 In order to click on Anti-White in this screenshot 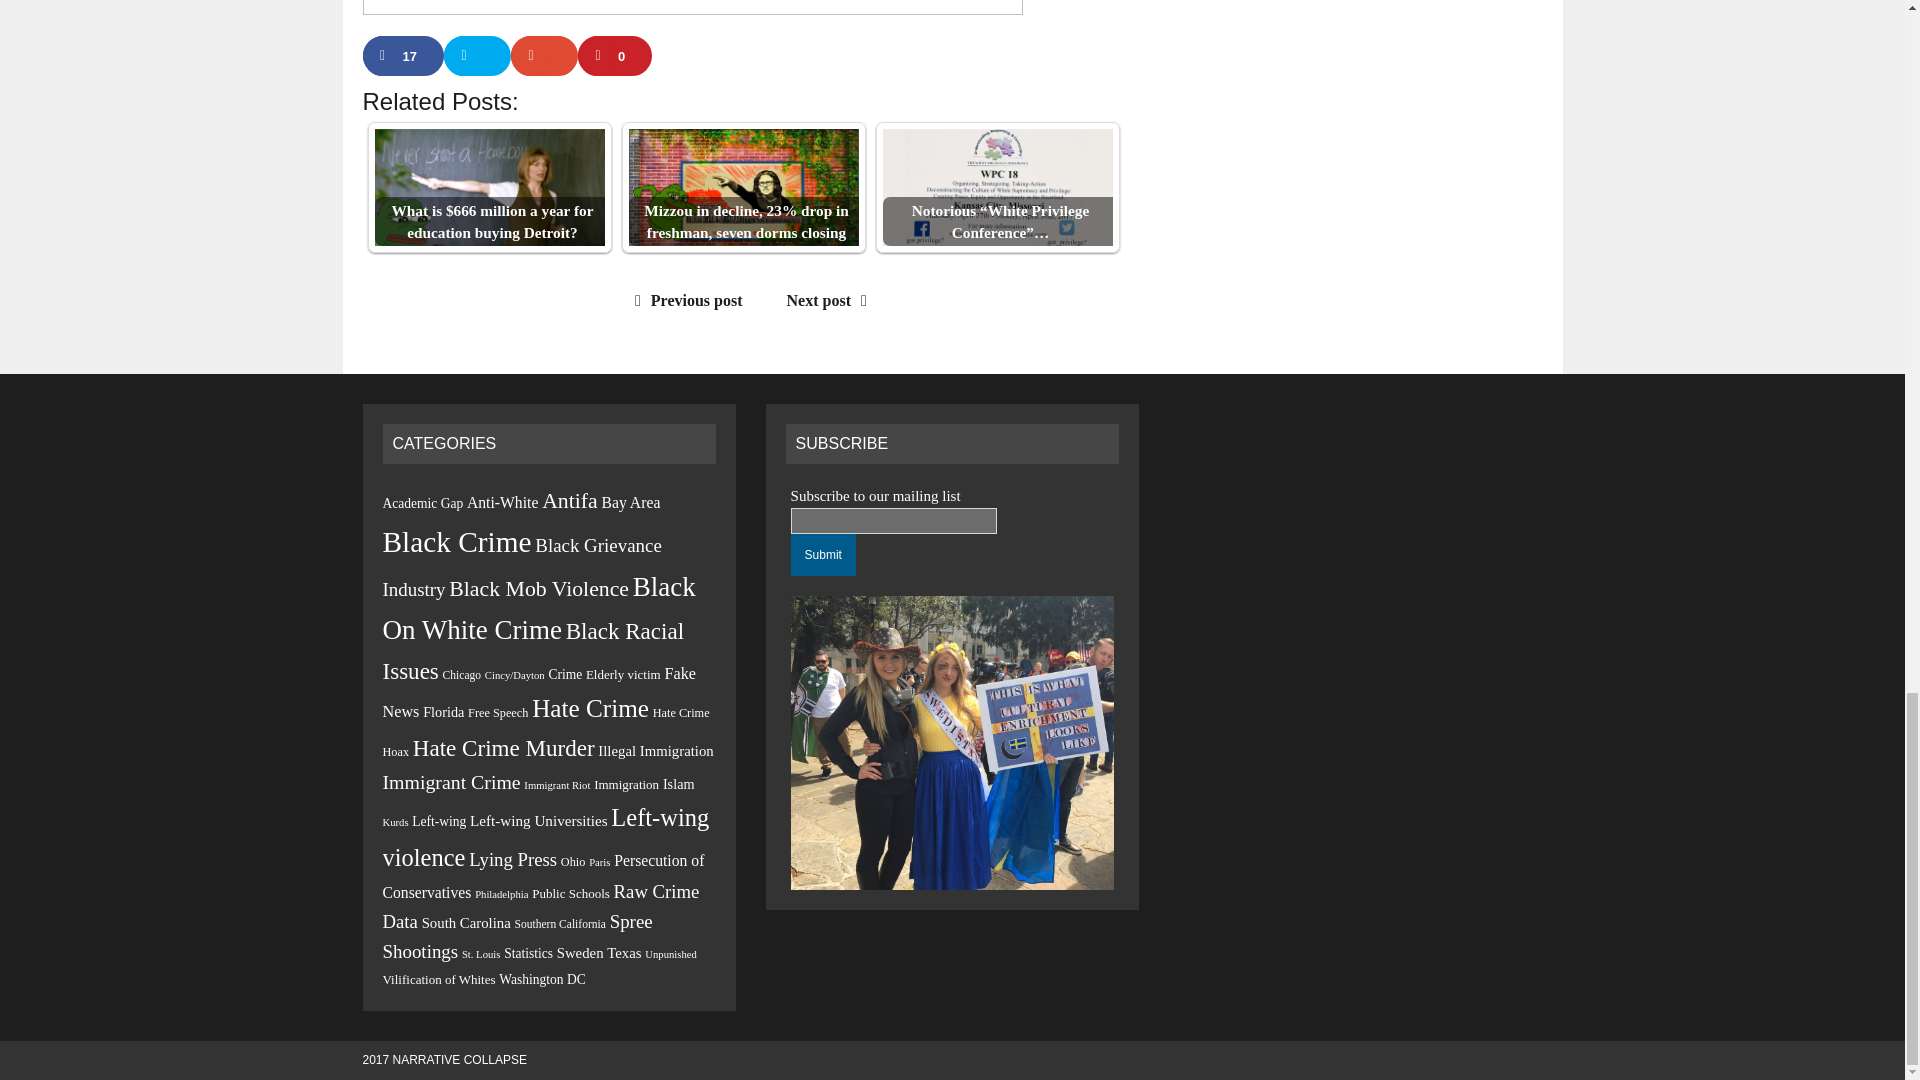, I will do `click(502, 502)`.